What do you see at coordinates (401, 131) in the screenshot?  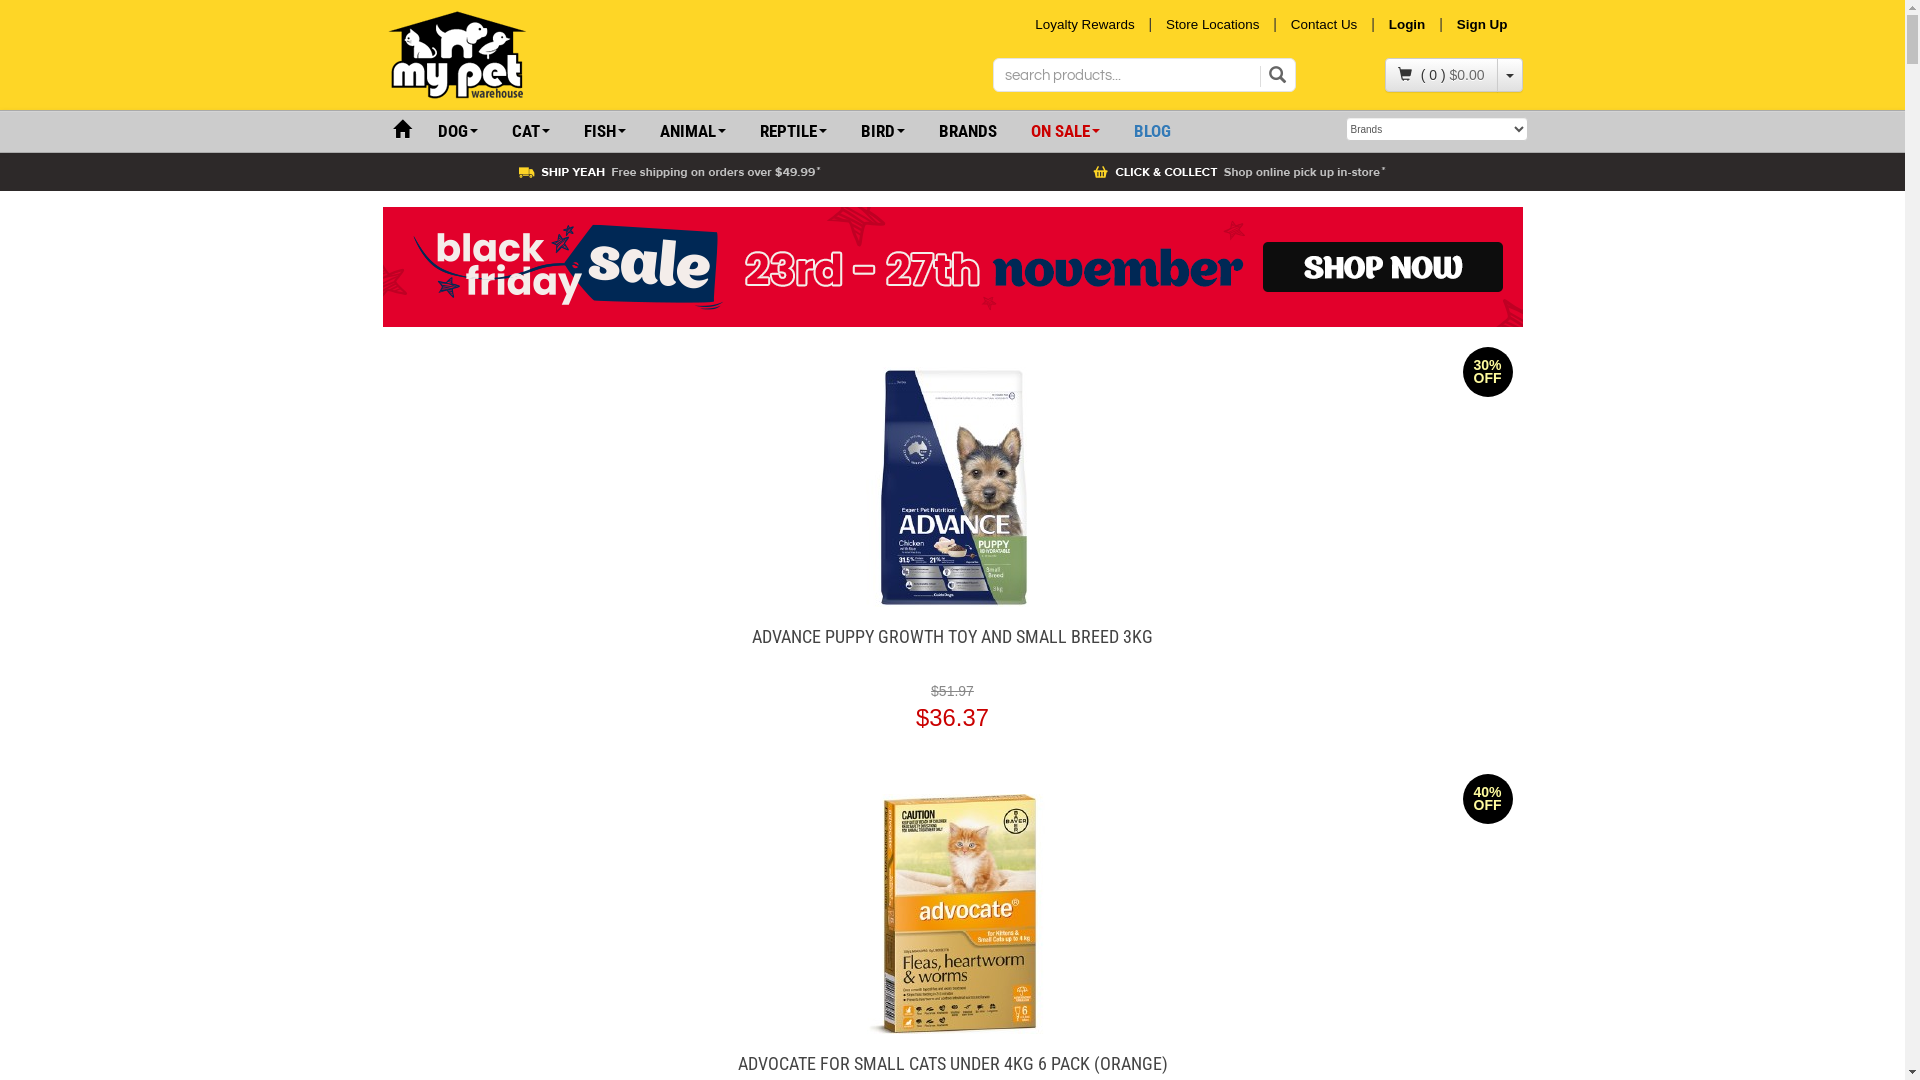 I see `Home` at bounding box center [401, 131].